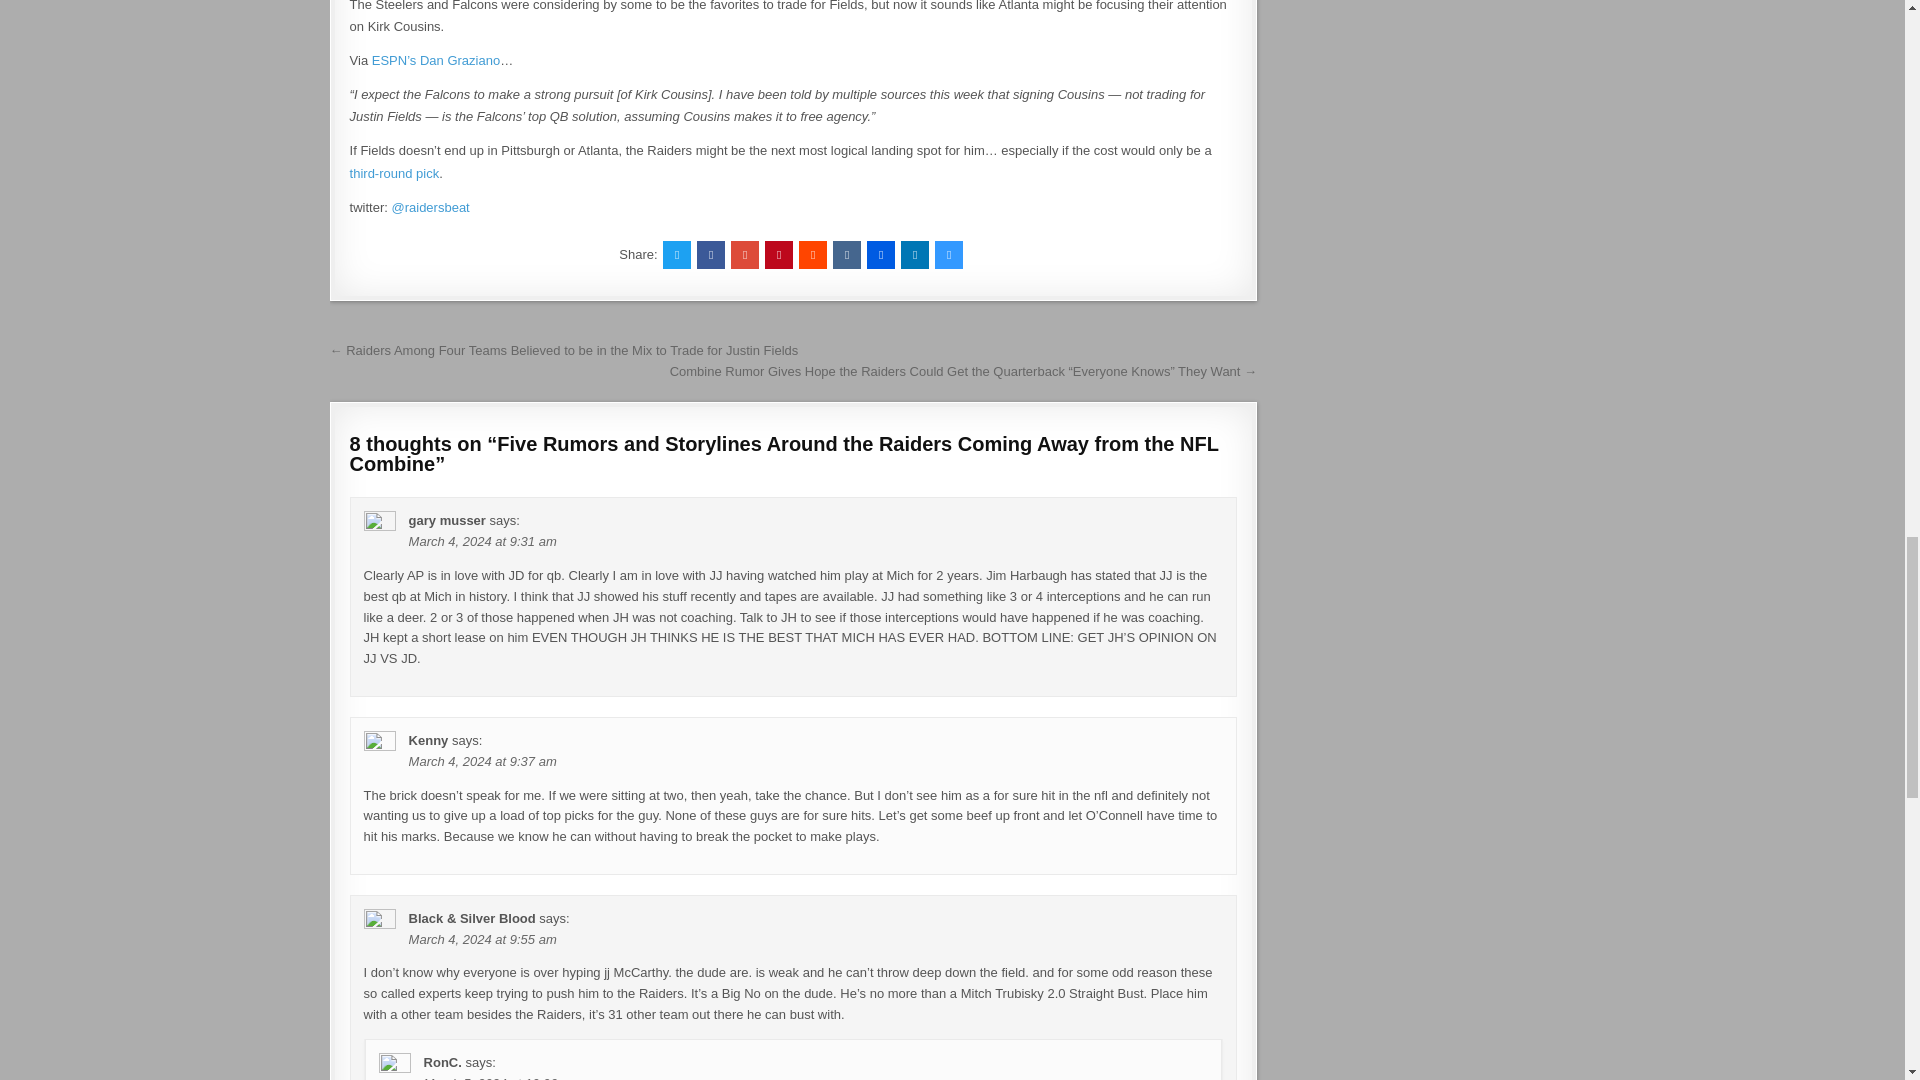 The width and height of the screenshot is (1920, 1080). Describe the element at coordinates (949, 254) in the screenshot. I see `Share this on Delicious` at that location.